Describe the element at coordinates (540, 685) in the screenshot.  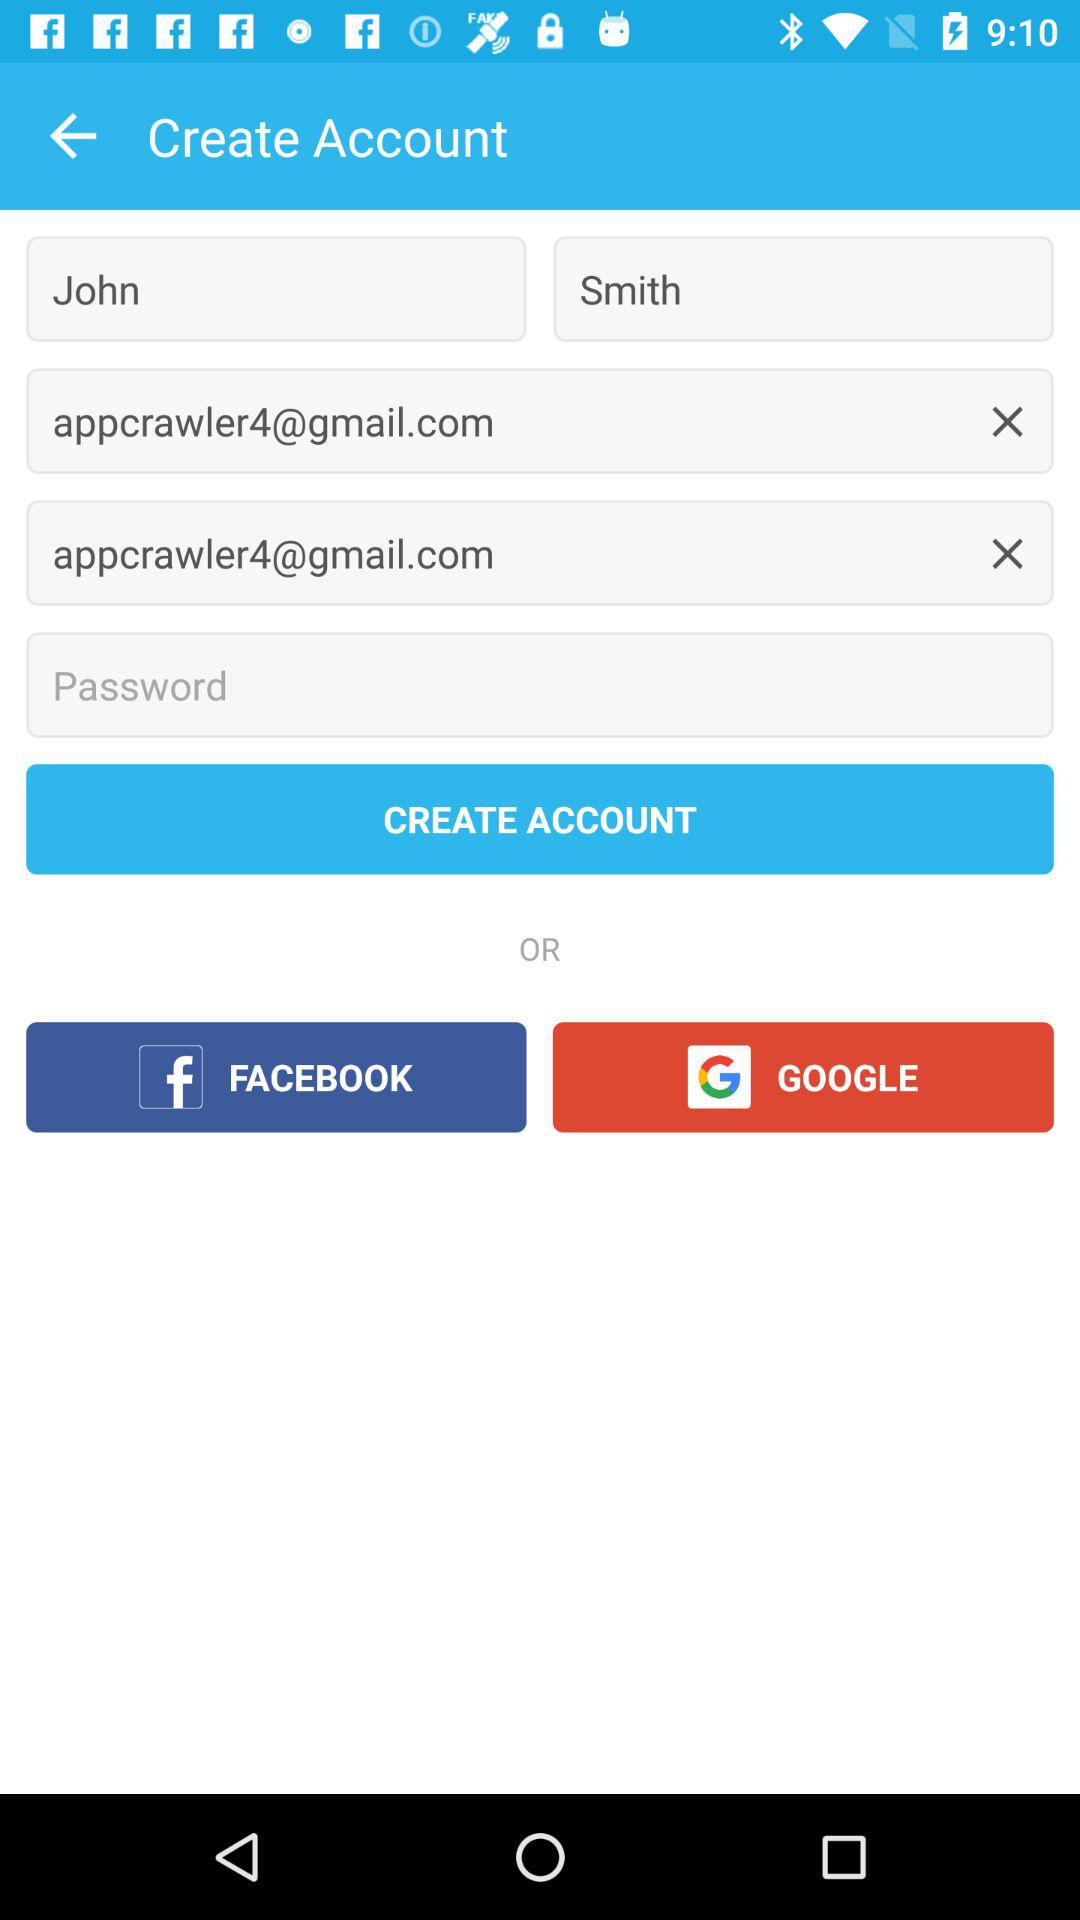
I see `enter password` at that location.